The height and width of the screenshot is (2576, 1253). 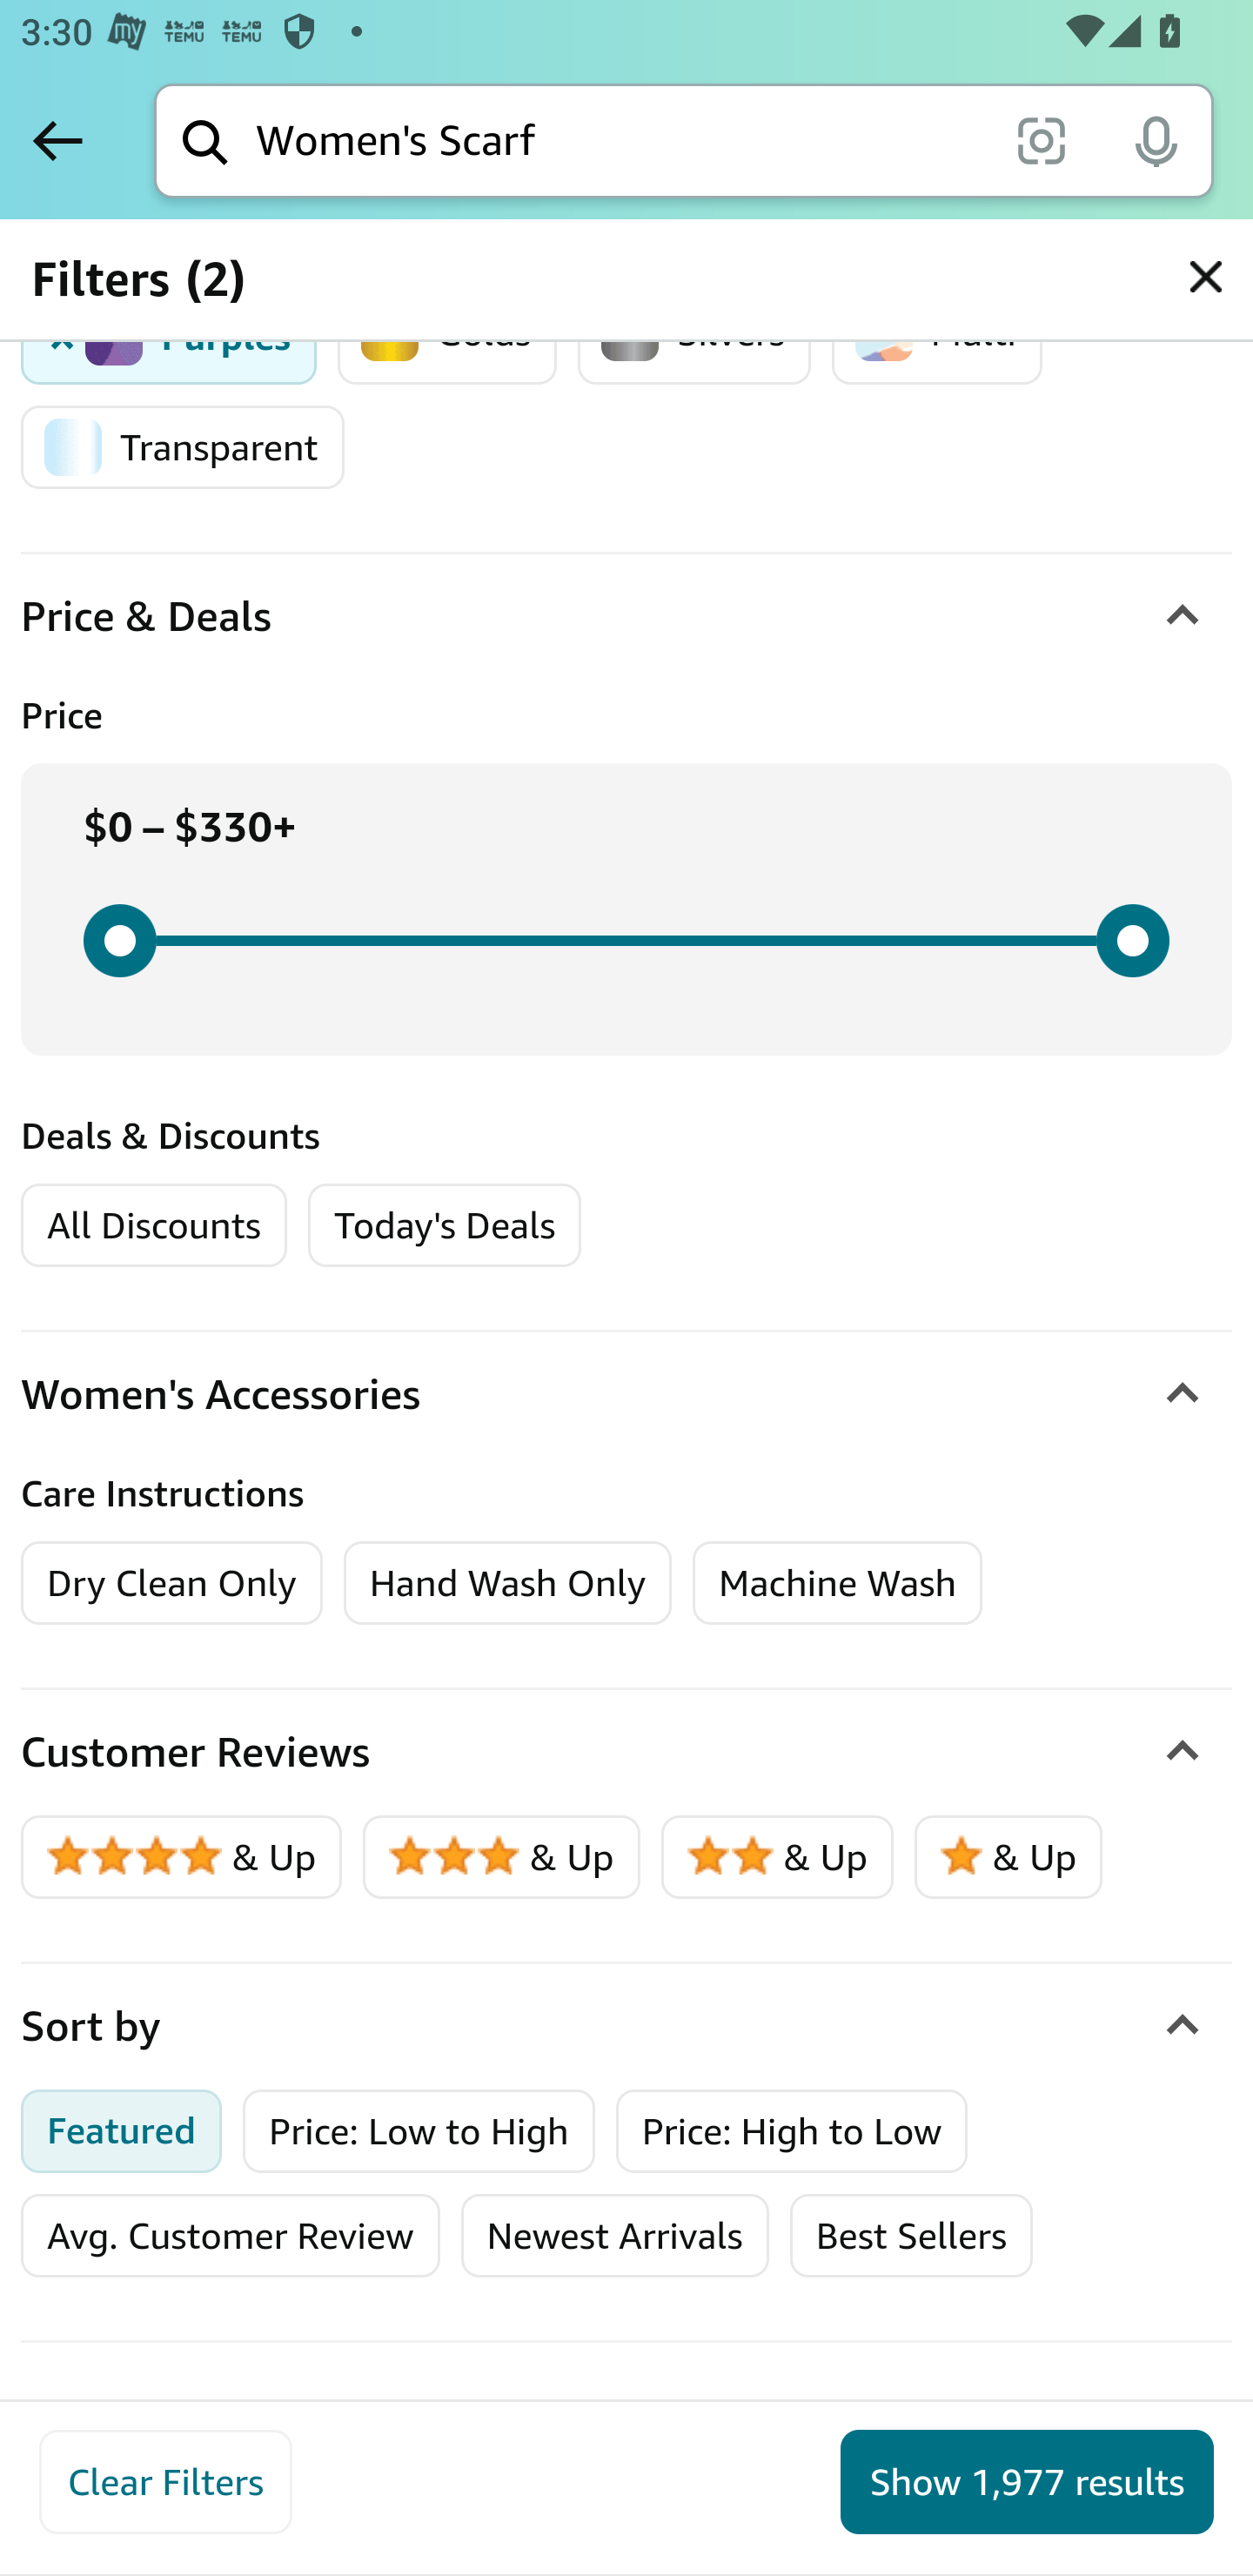 What do you see at coordinates (910, 2235) in the screenshot?
I see `Best Sellers` at bounding box center [910, 2235].